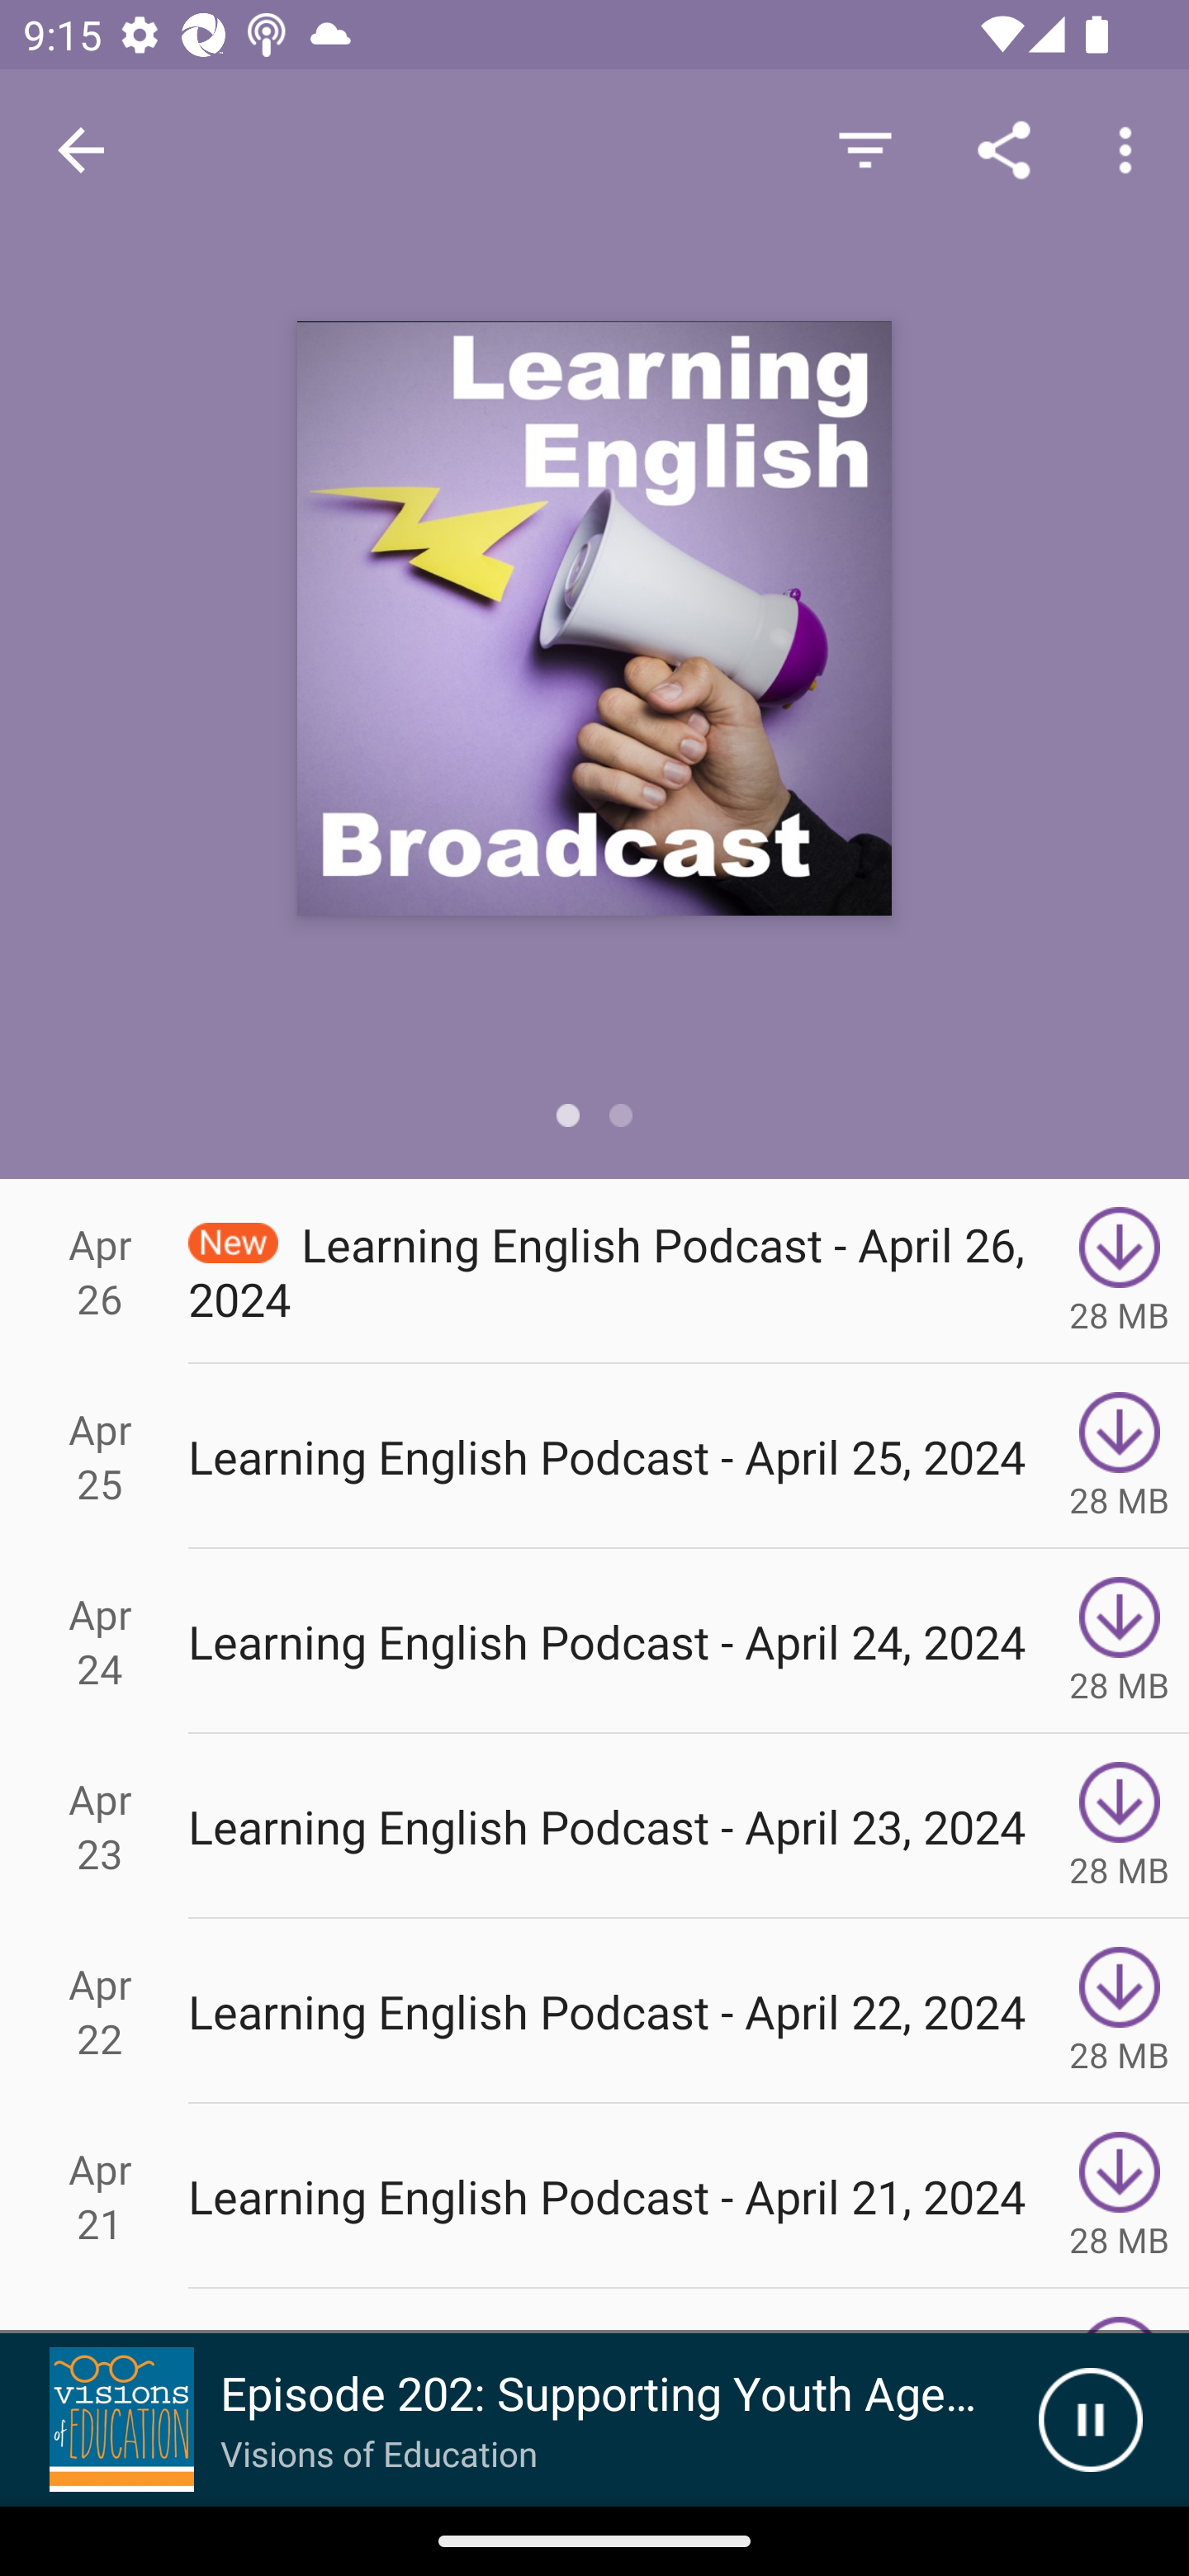 The height and width of the screenshot is (2576, 1189). Describe the element at coordinates (1004, 149) in the screenshot. I see `Share Link` at that location.